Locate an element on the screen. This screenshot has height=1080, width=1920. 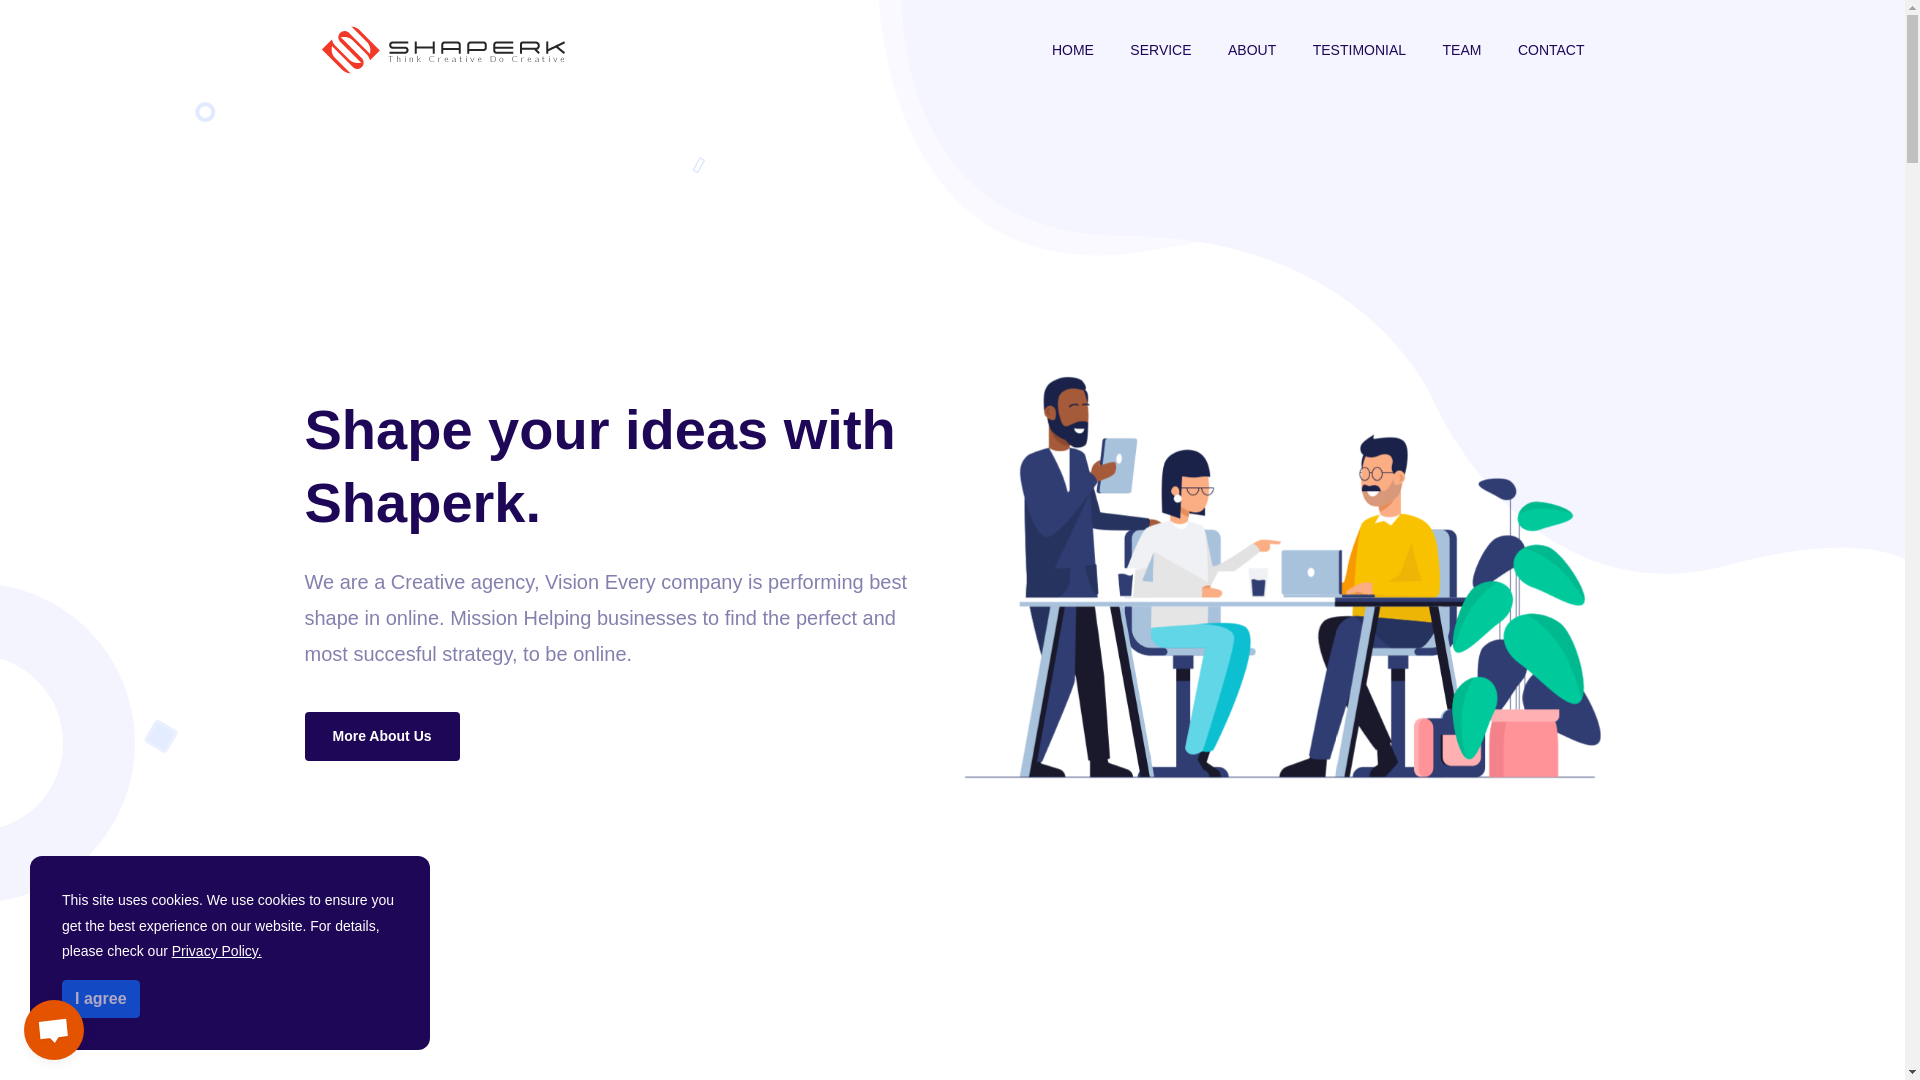
CONTACT is located at coordinates (1551, 50).